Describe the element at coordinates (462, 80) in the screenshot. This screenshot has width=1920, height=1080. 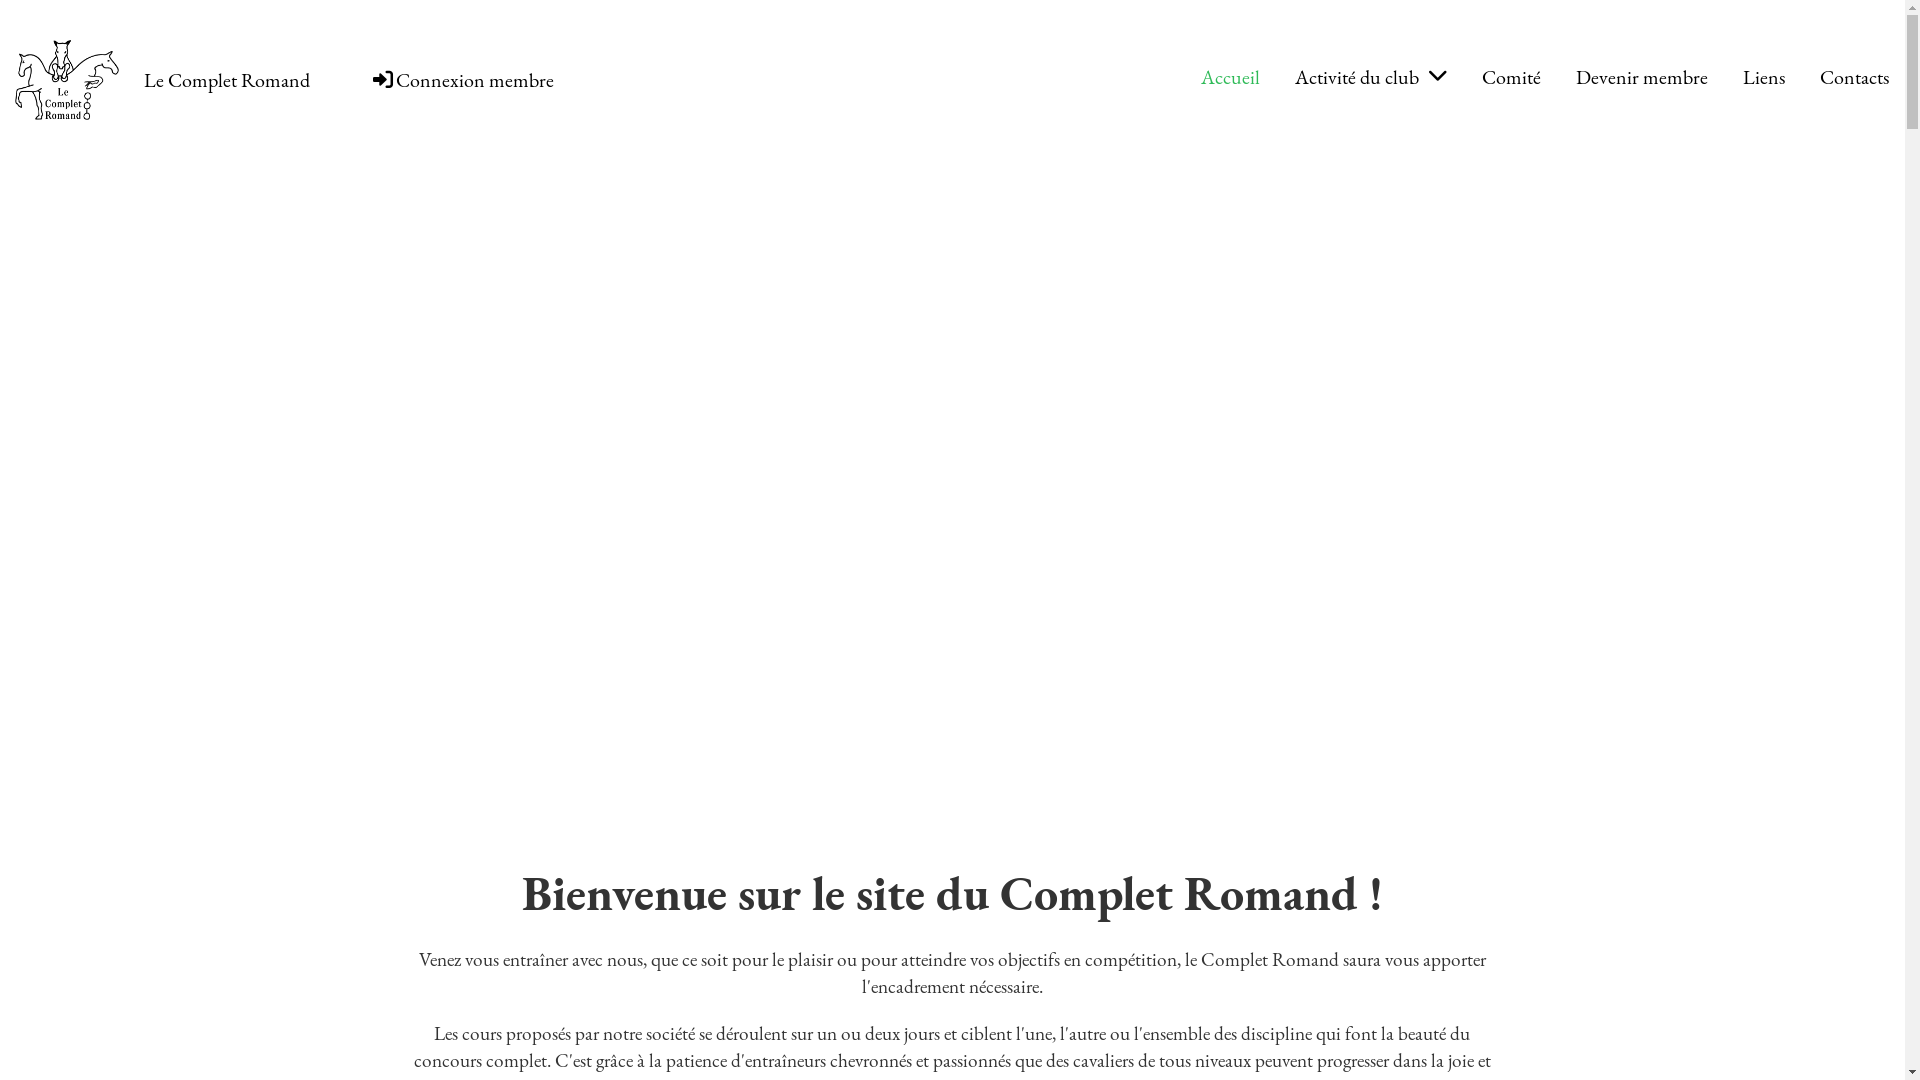
I see `Connexion membre` at that location.